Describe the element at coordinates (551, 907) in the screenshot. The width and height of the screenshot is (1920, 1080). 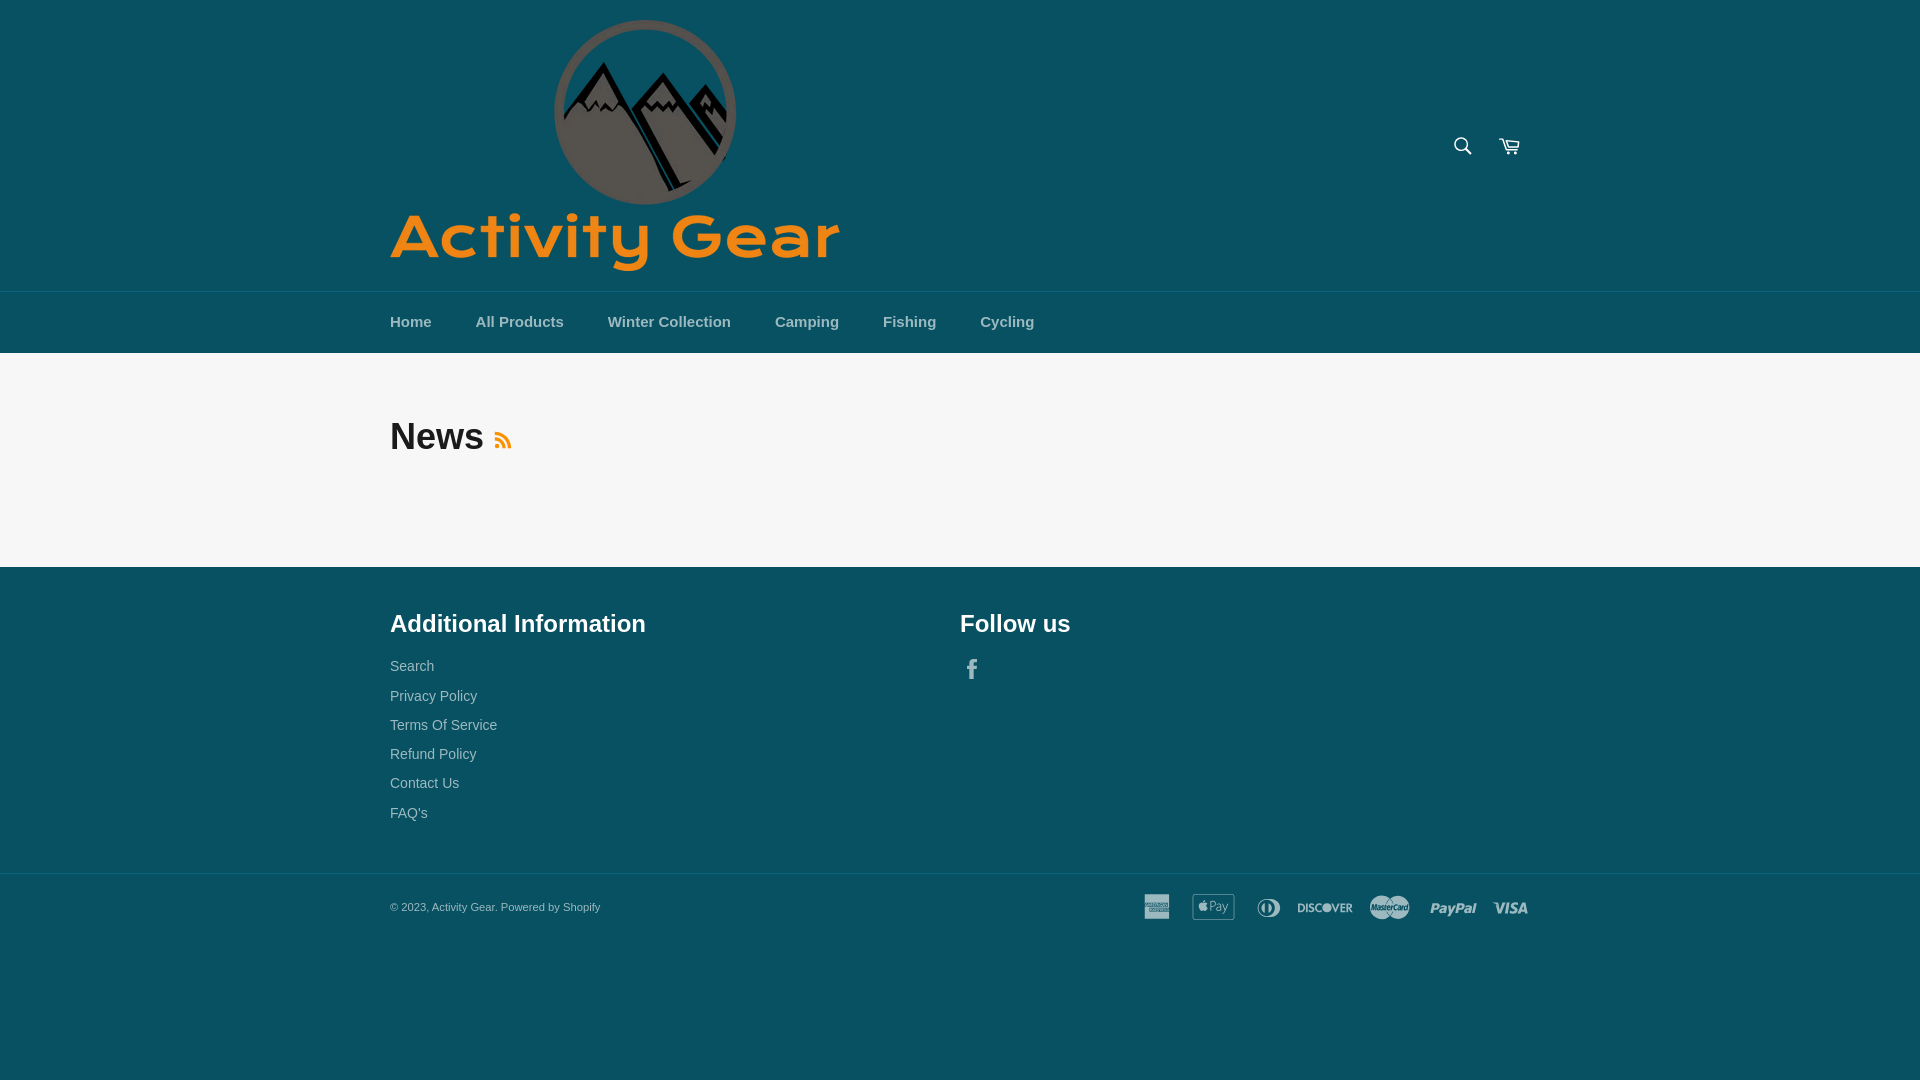
I see `Powered by Shopify` at that location.